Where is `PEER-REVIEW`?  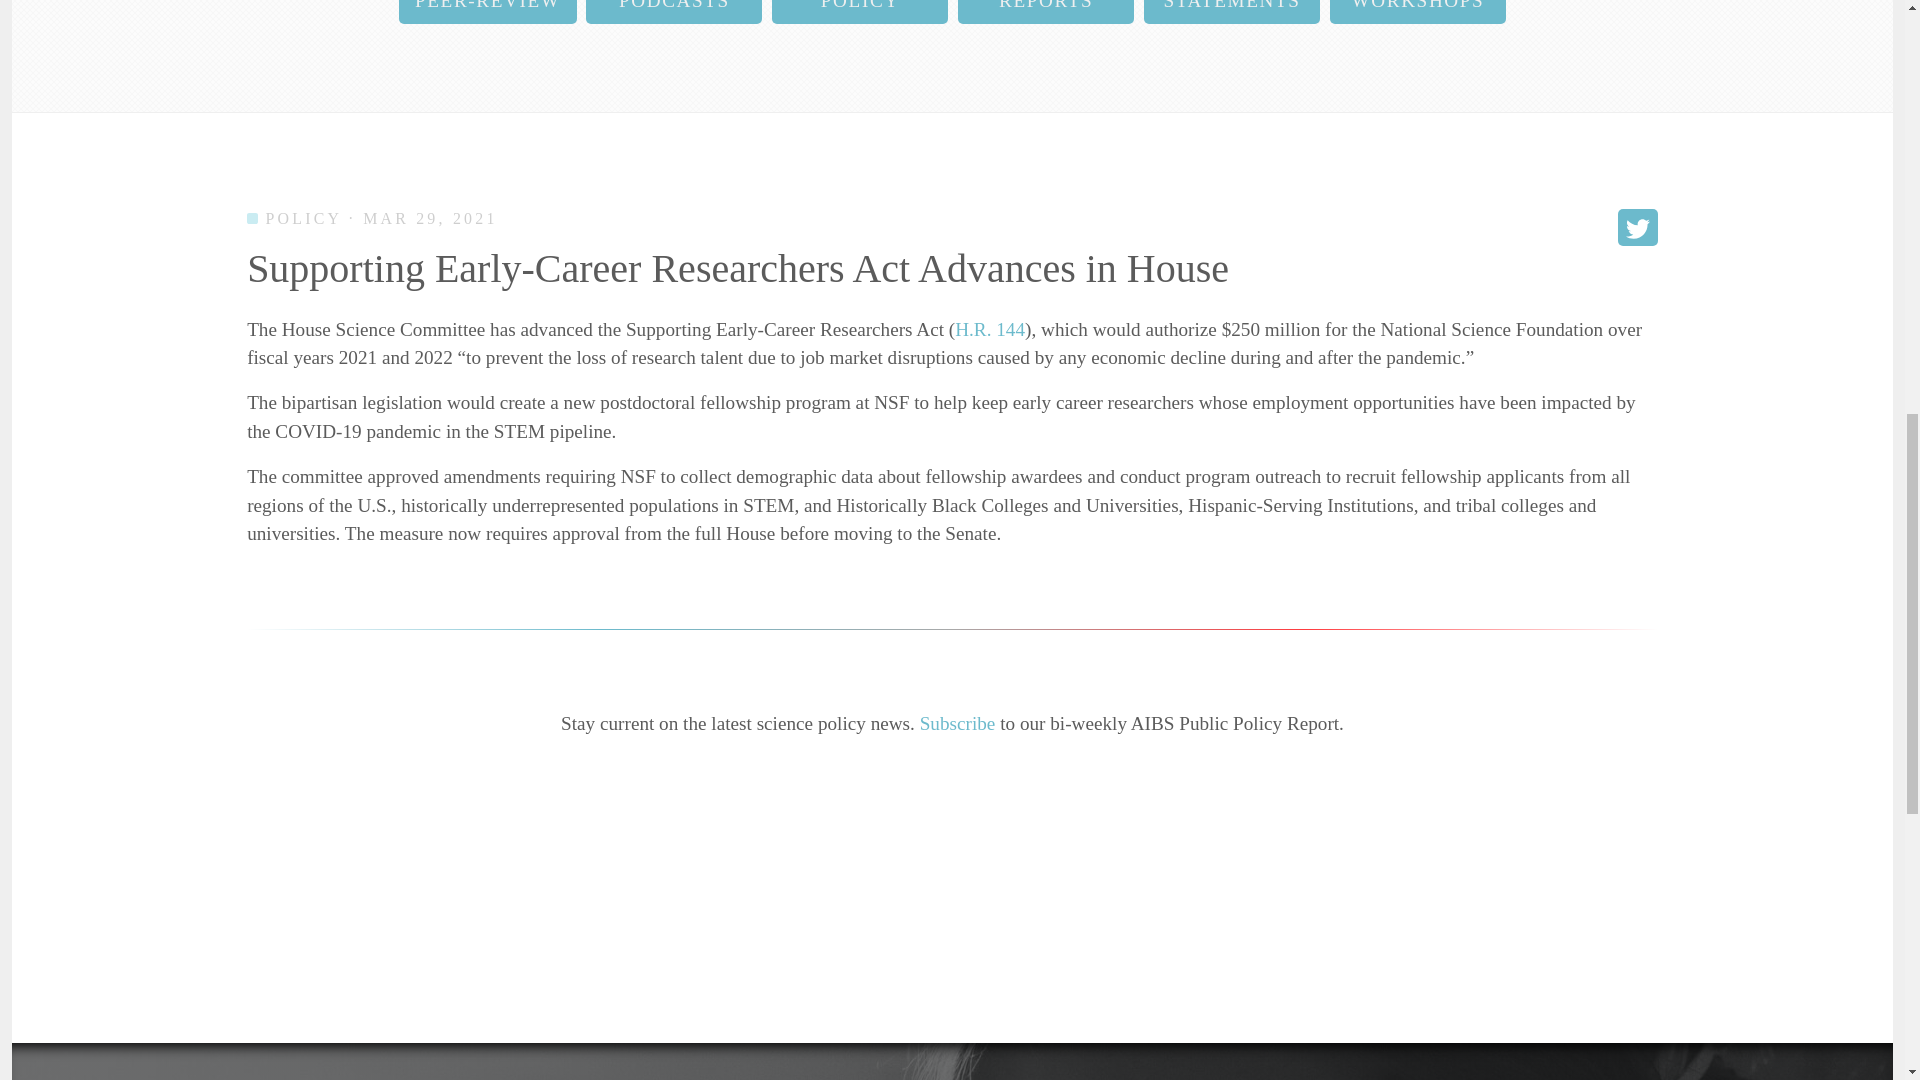
PEER-REVIEW is located at coordinates (488, 12).